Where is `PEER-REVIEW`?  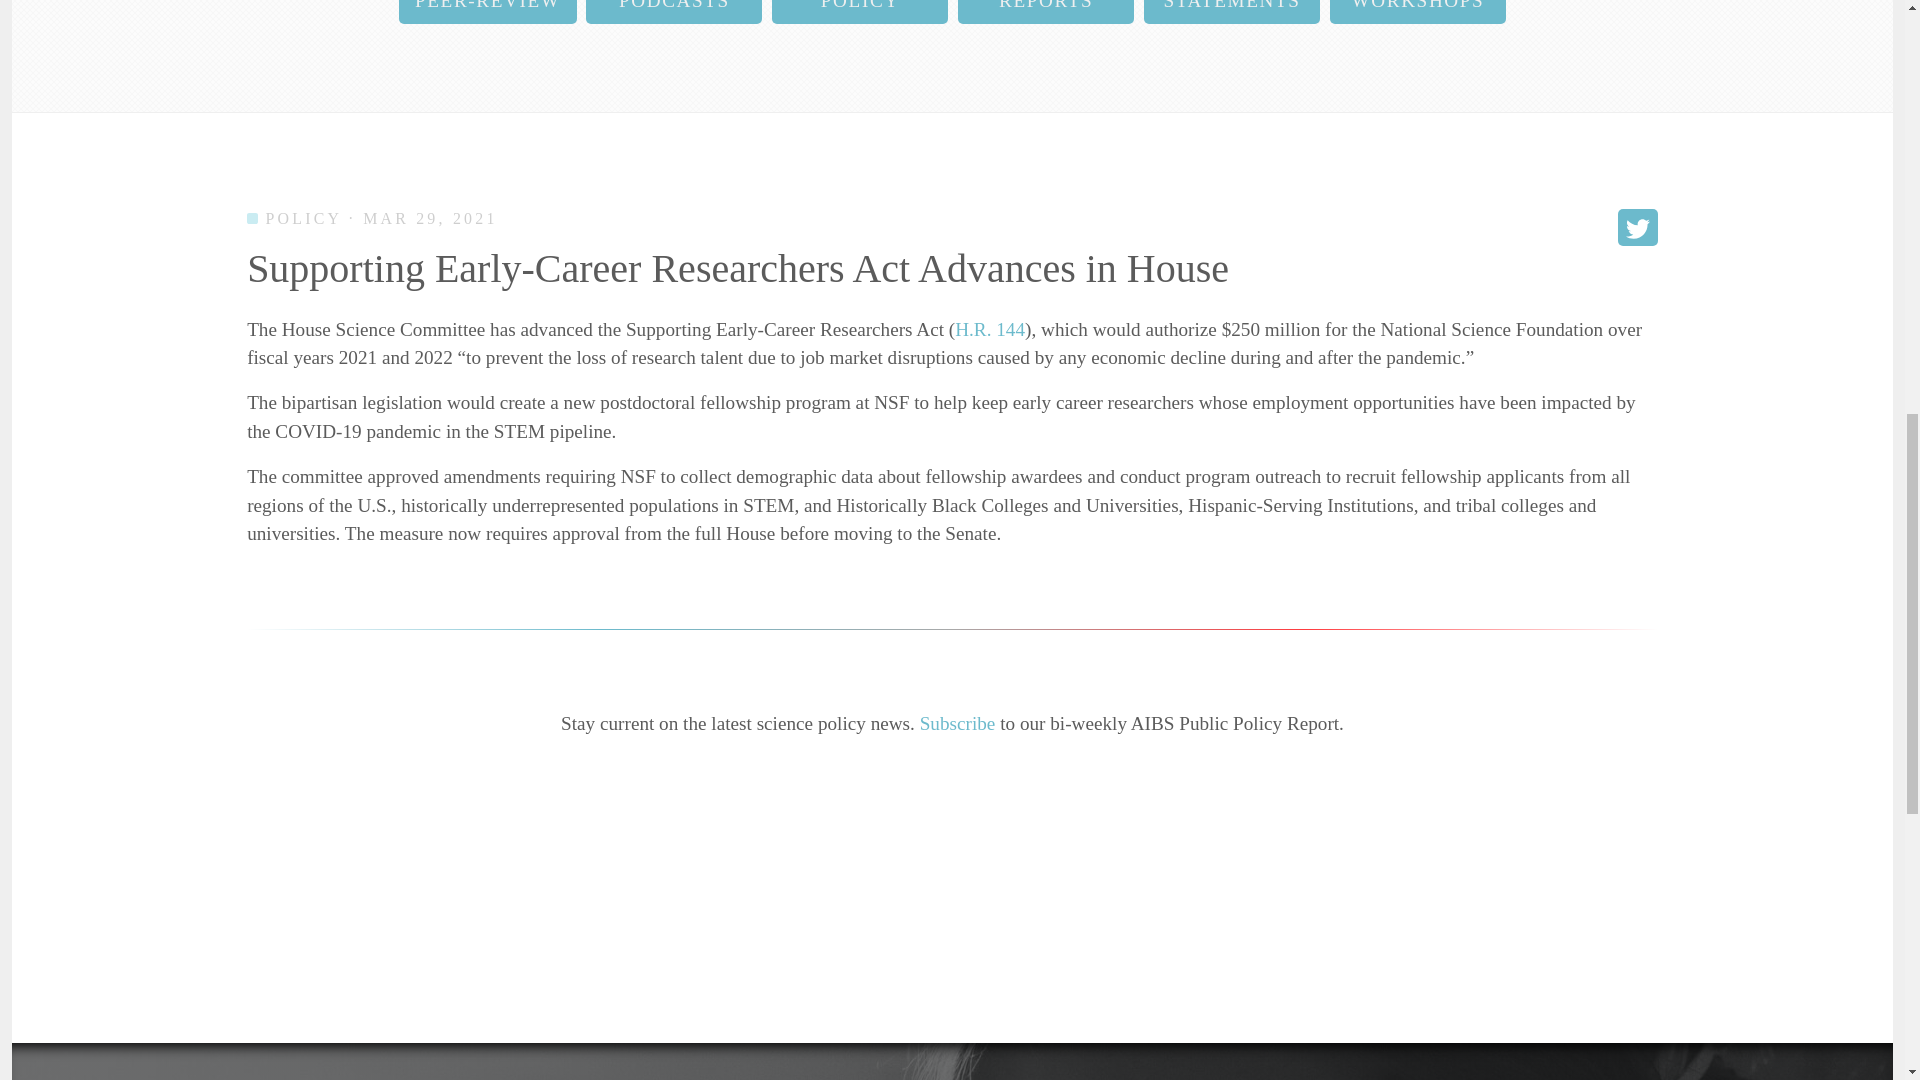
PEER-REVIEW is located at coordinates (488, 12).